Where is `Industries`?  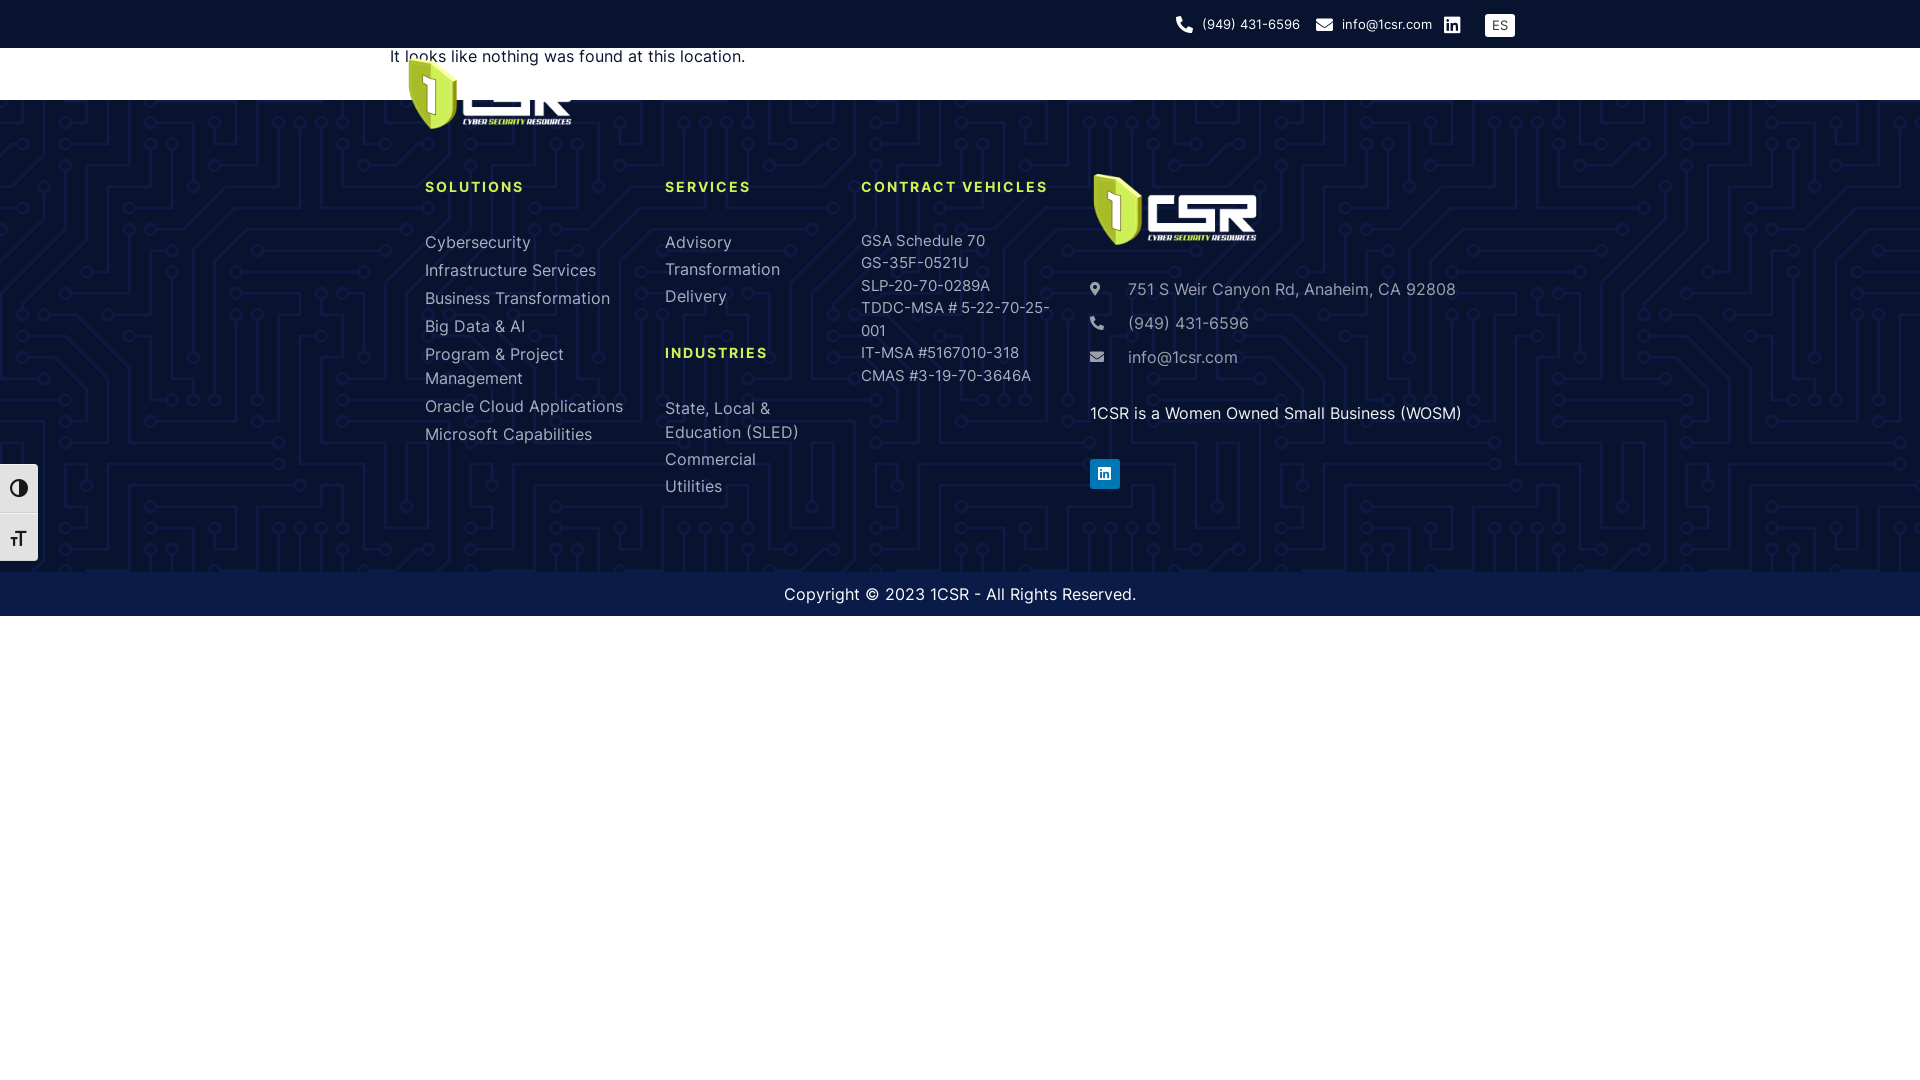 Industries is located at coordinates (1262, 94).